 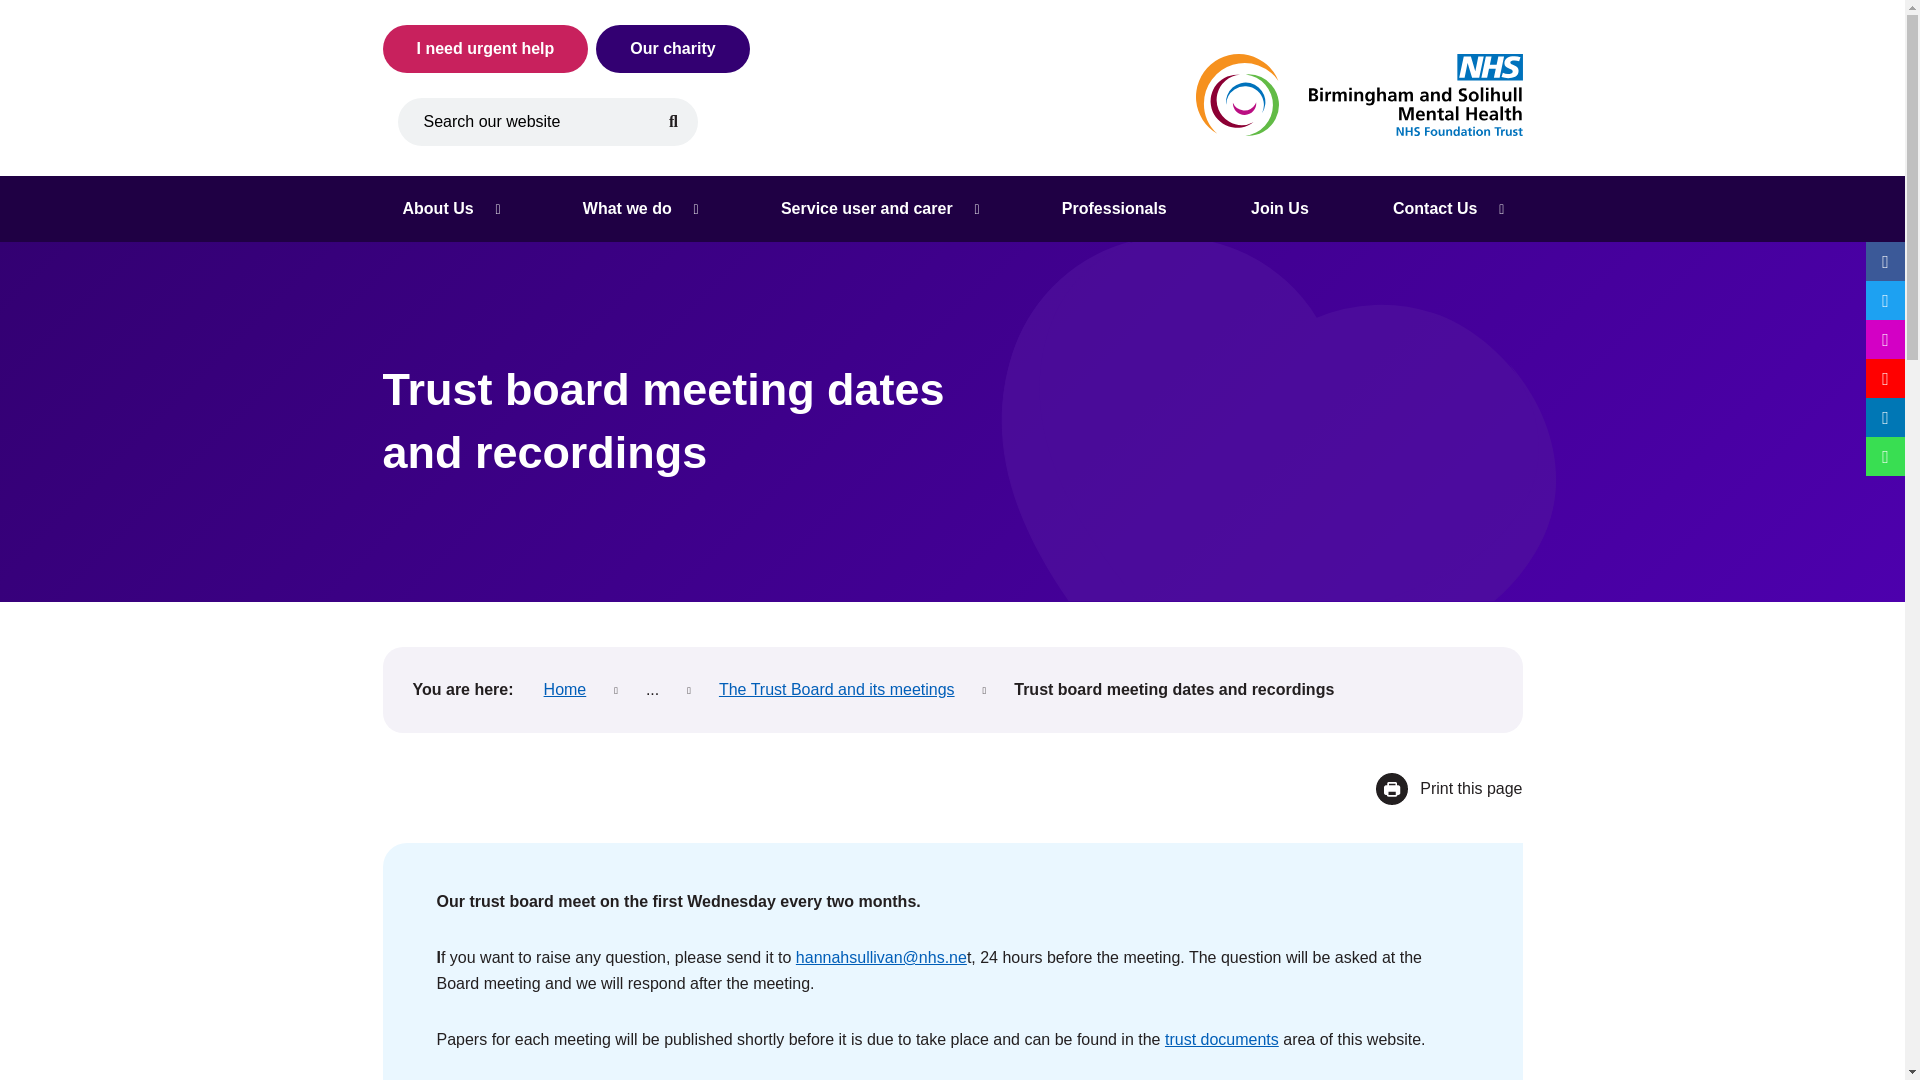 I want to click on Search, so click(x=674, y=122).